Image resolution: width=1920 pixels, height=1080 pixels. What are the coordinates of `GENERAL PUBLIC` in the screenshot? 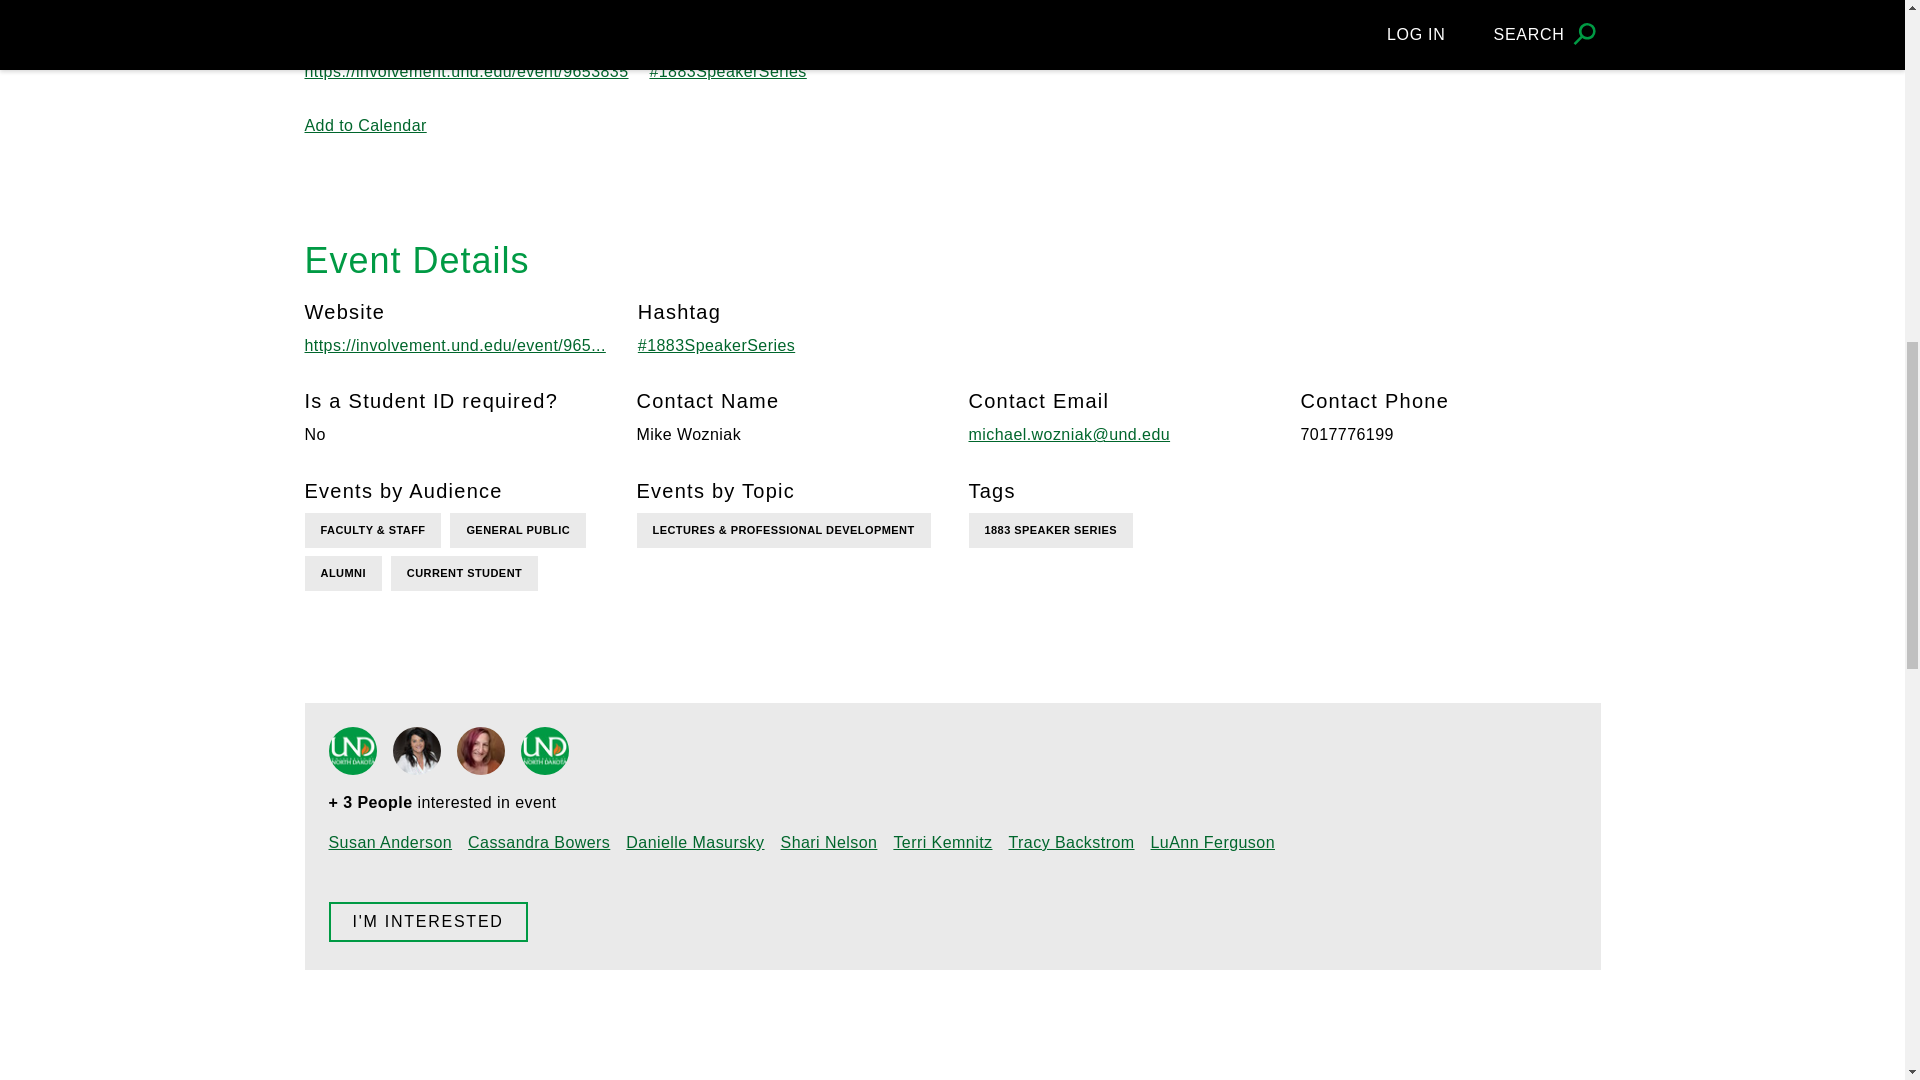 It's located at (517, 530).